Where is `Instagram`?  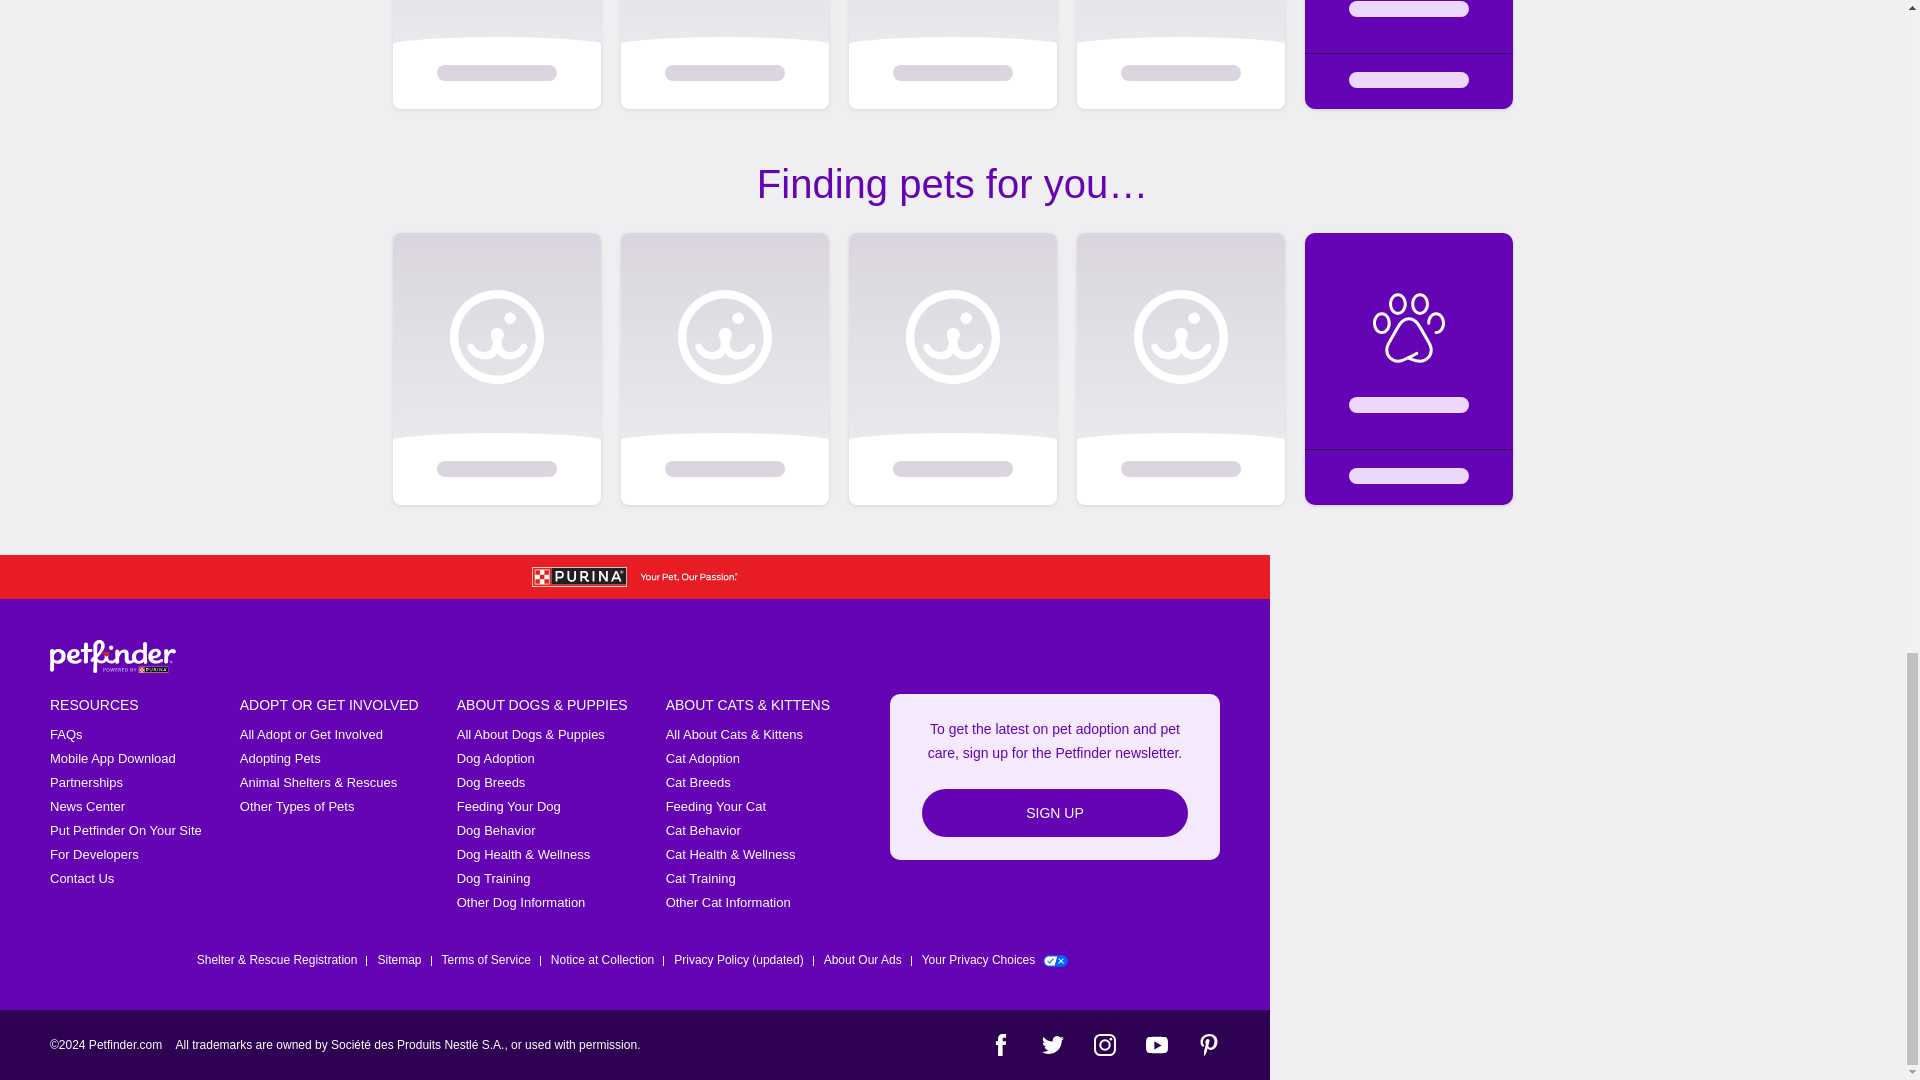
Instagram is located at coordinates (1104, 1044).